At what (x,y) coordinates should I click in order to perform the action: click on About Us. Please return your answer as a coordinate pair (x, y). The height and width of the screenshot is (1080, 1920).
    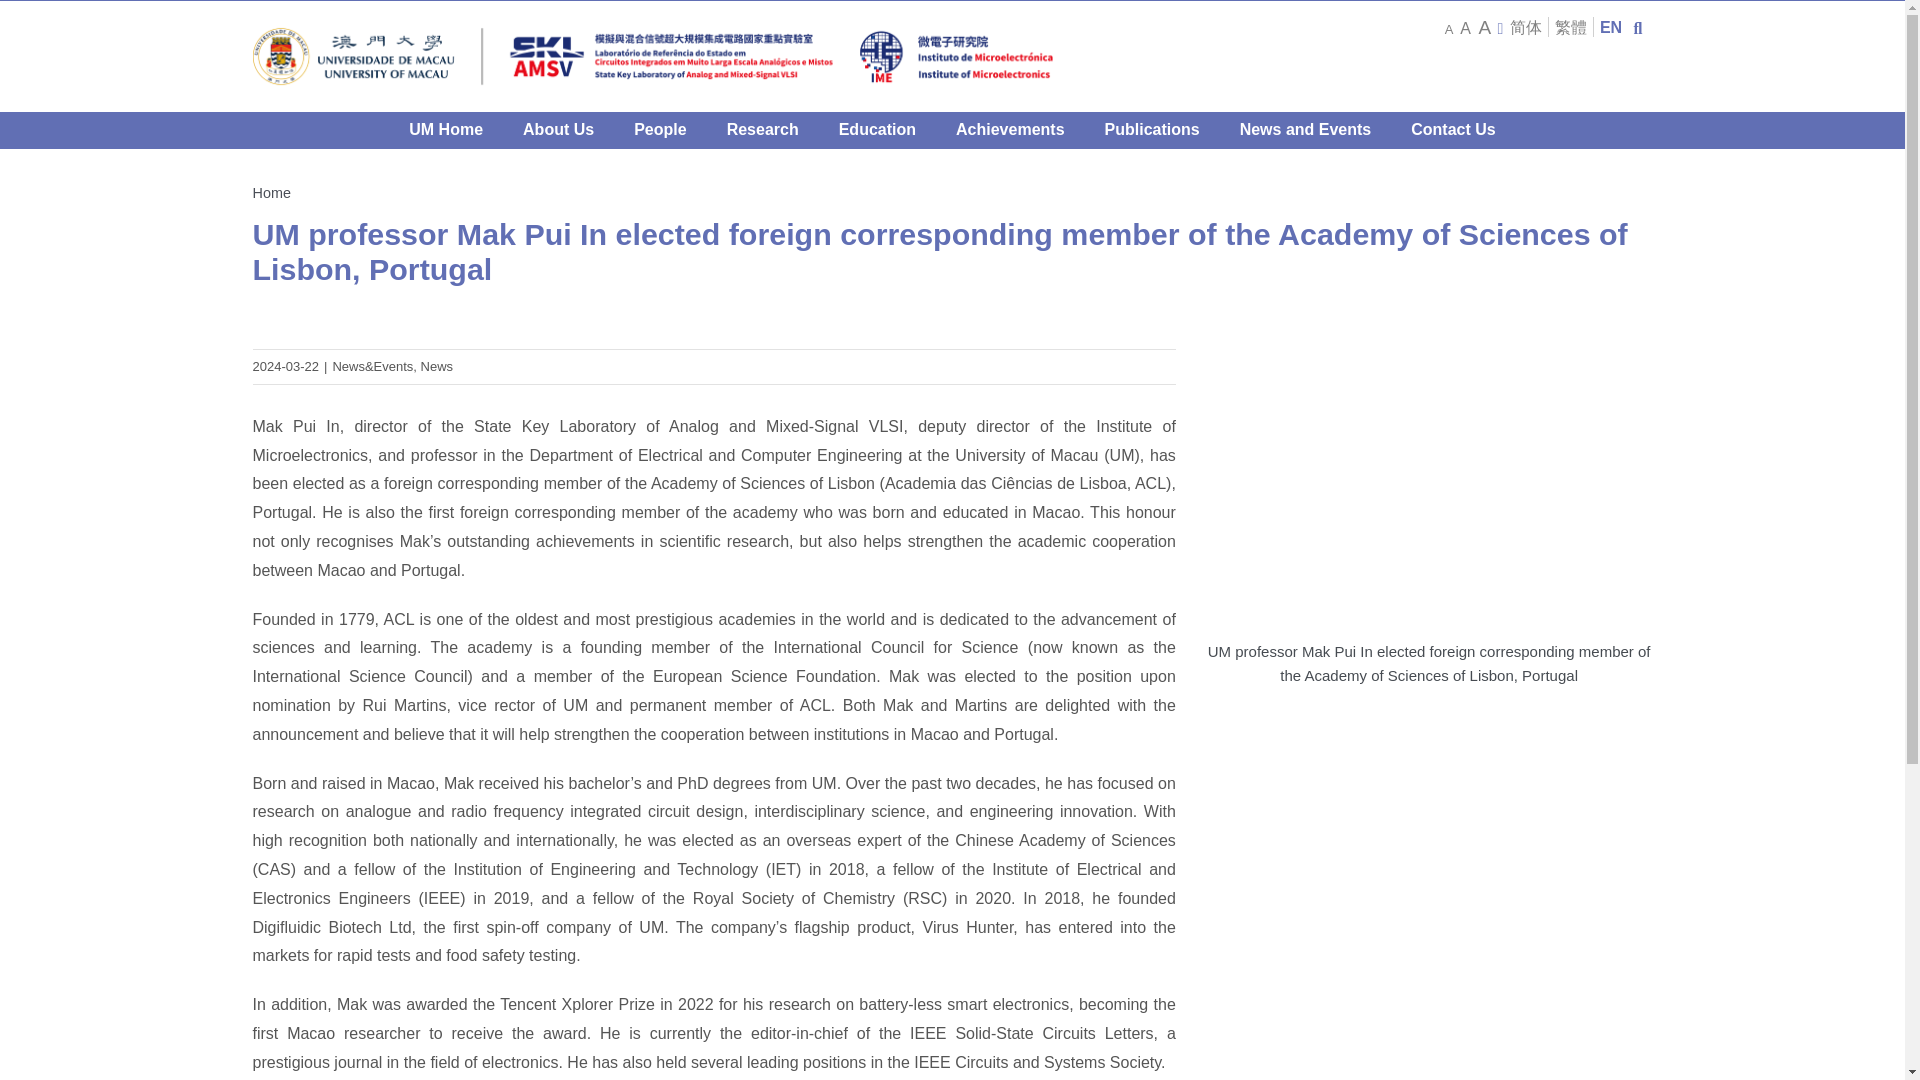
    Looking at the image, I should click on (558, 130).